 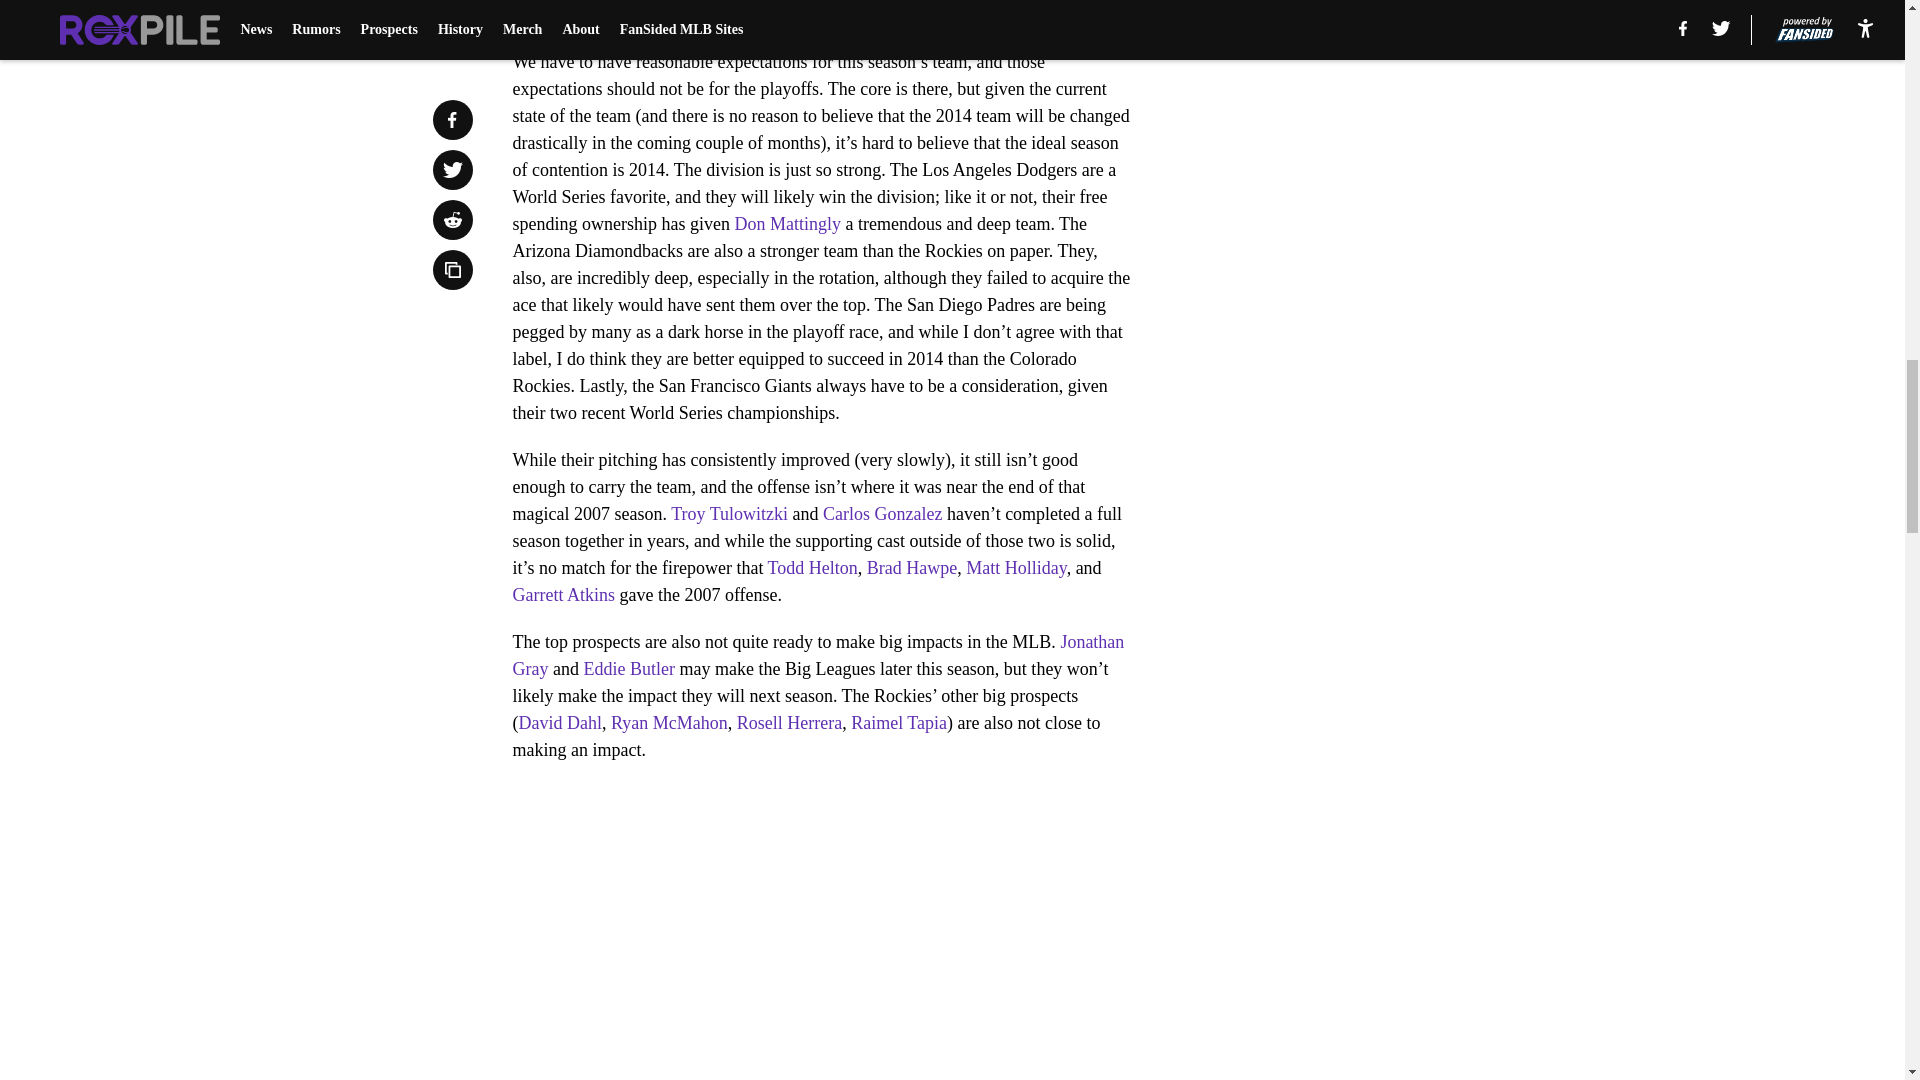 What do you see at coordinates (668, 722) in the screenshot?
I see `Ryan McMahon` at bounding box center [668, 722].